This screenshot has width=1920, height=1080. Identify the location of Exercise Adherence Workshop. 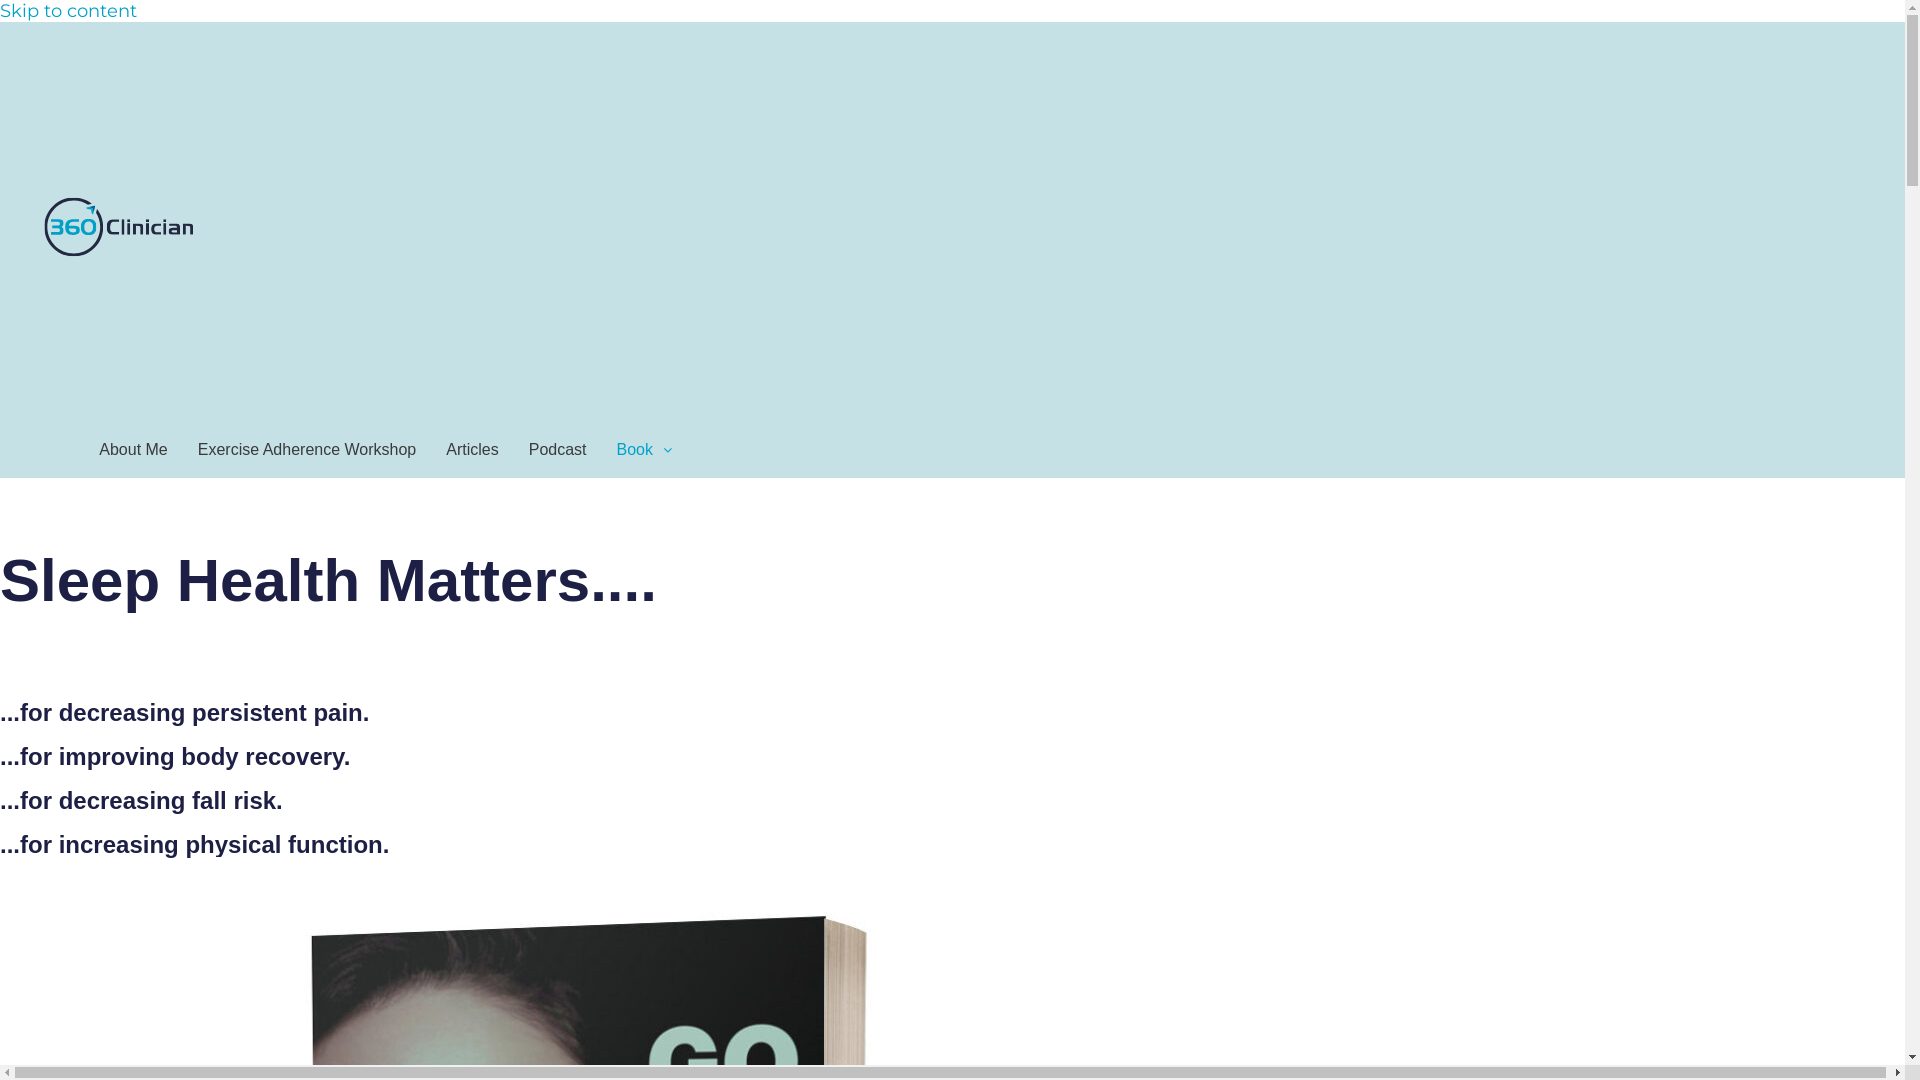
(307, 450).